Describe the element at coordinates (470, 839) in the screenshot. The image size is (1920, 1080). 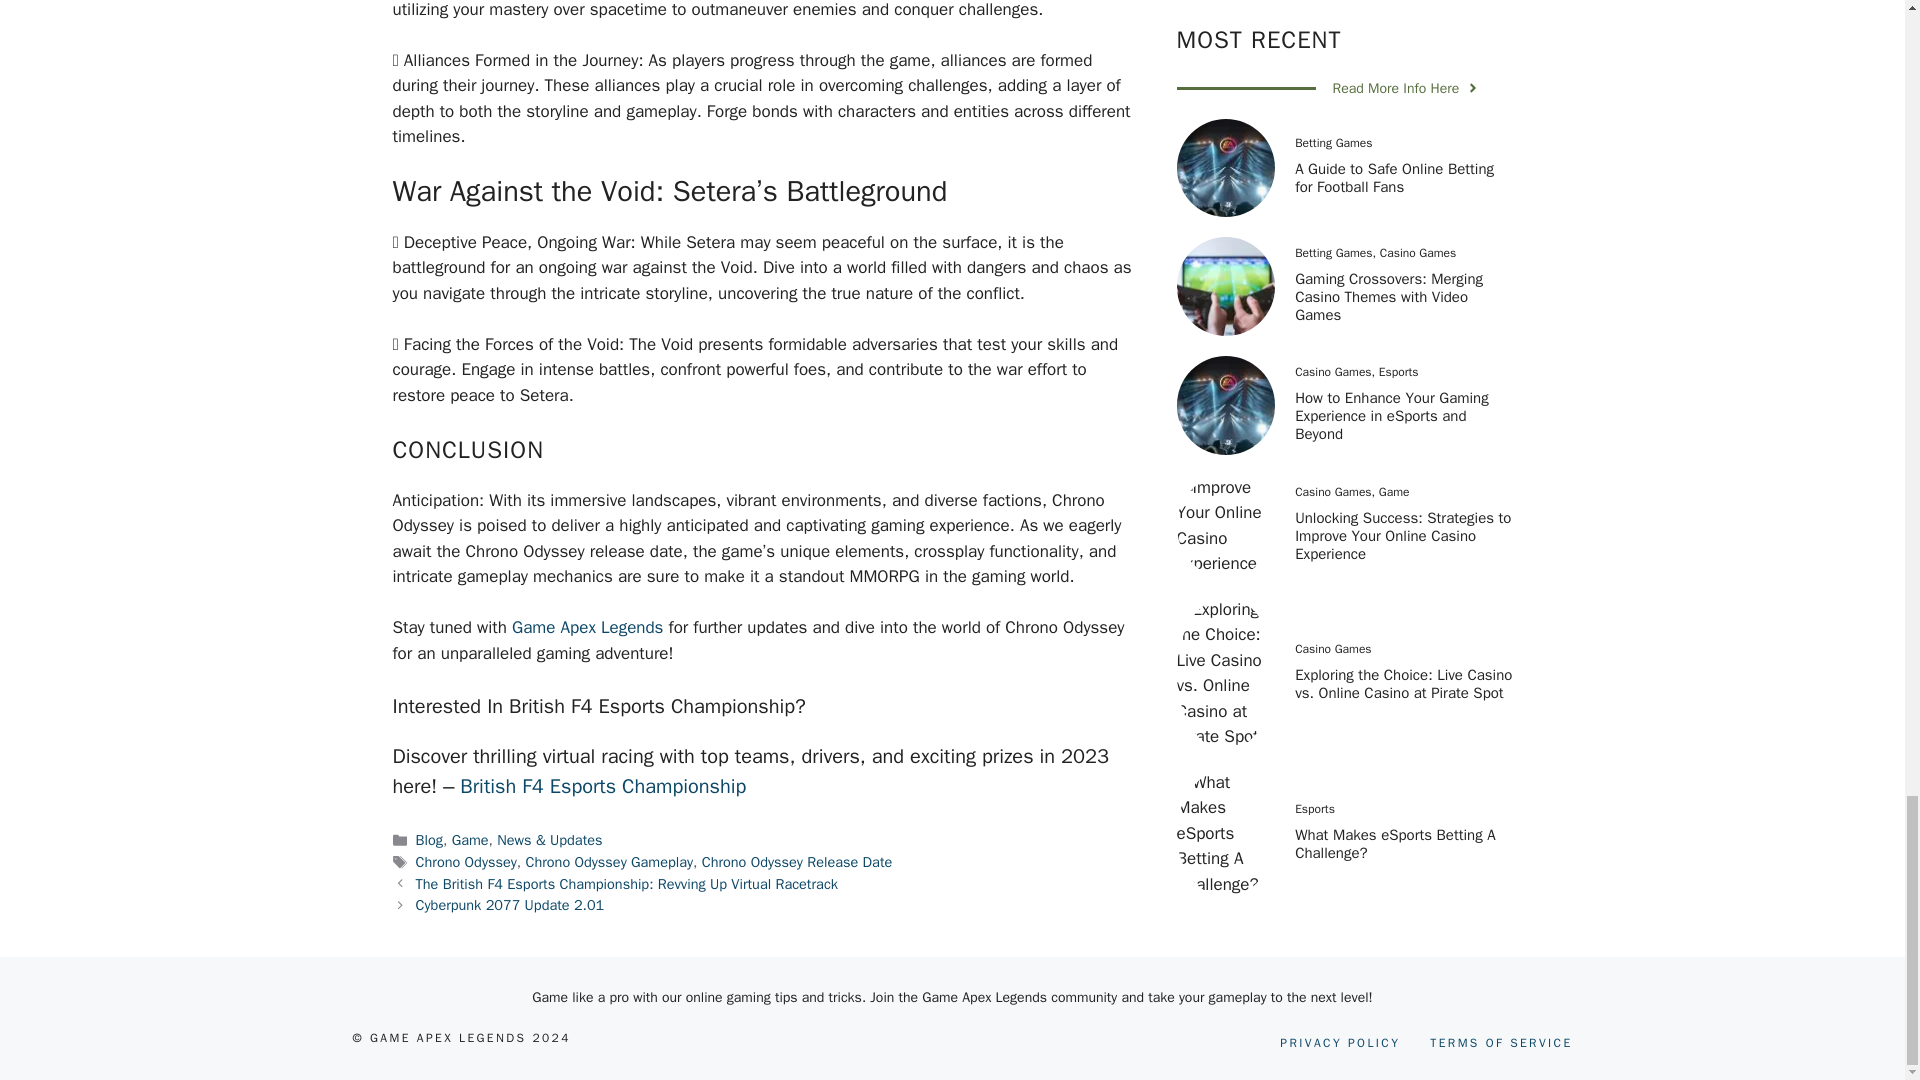
I see `Game` at that location.